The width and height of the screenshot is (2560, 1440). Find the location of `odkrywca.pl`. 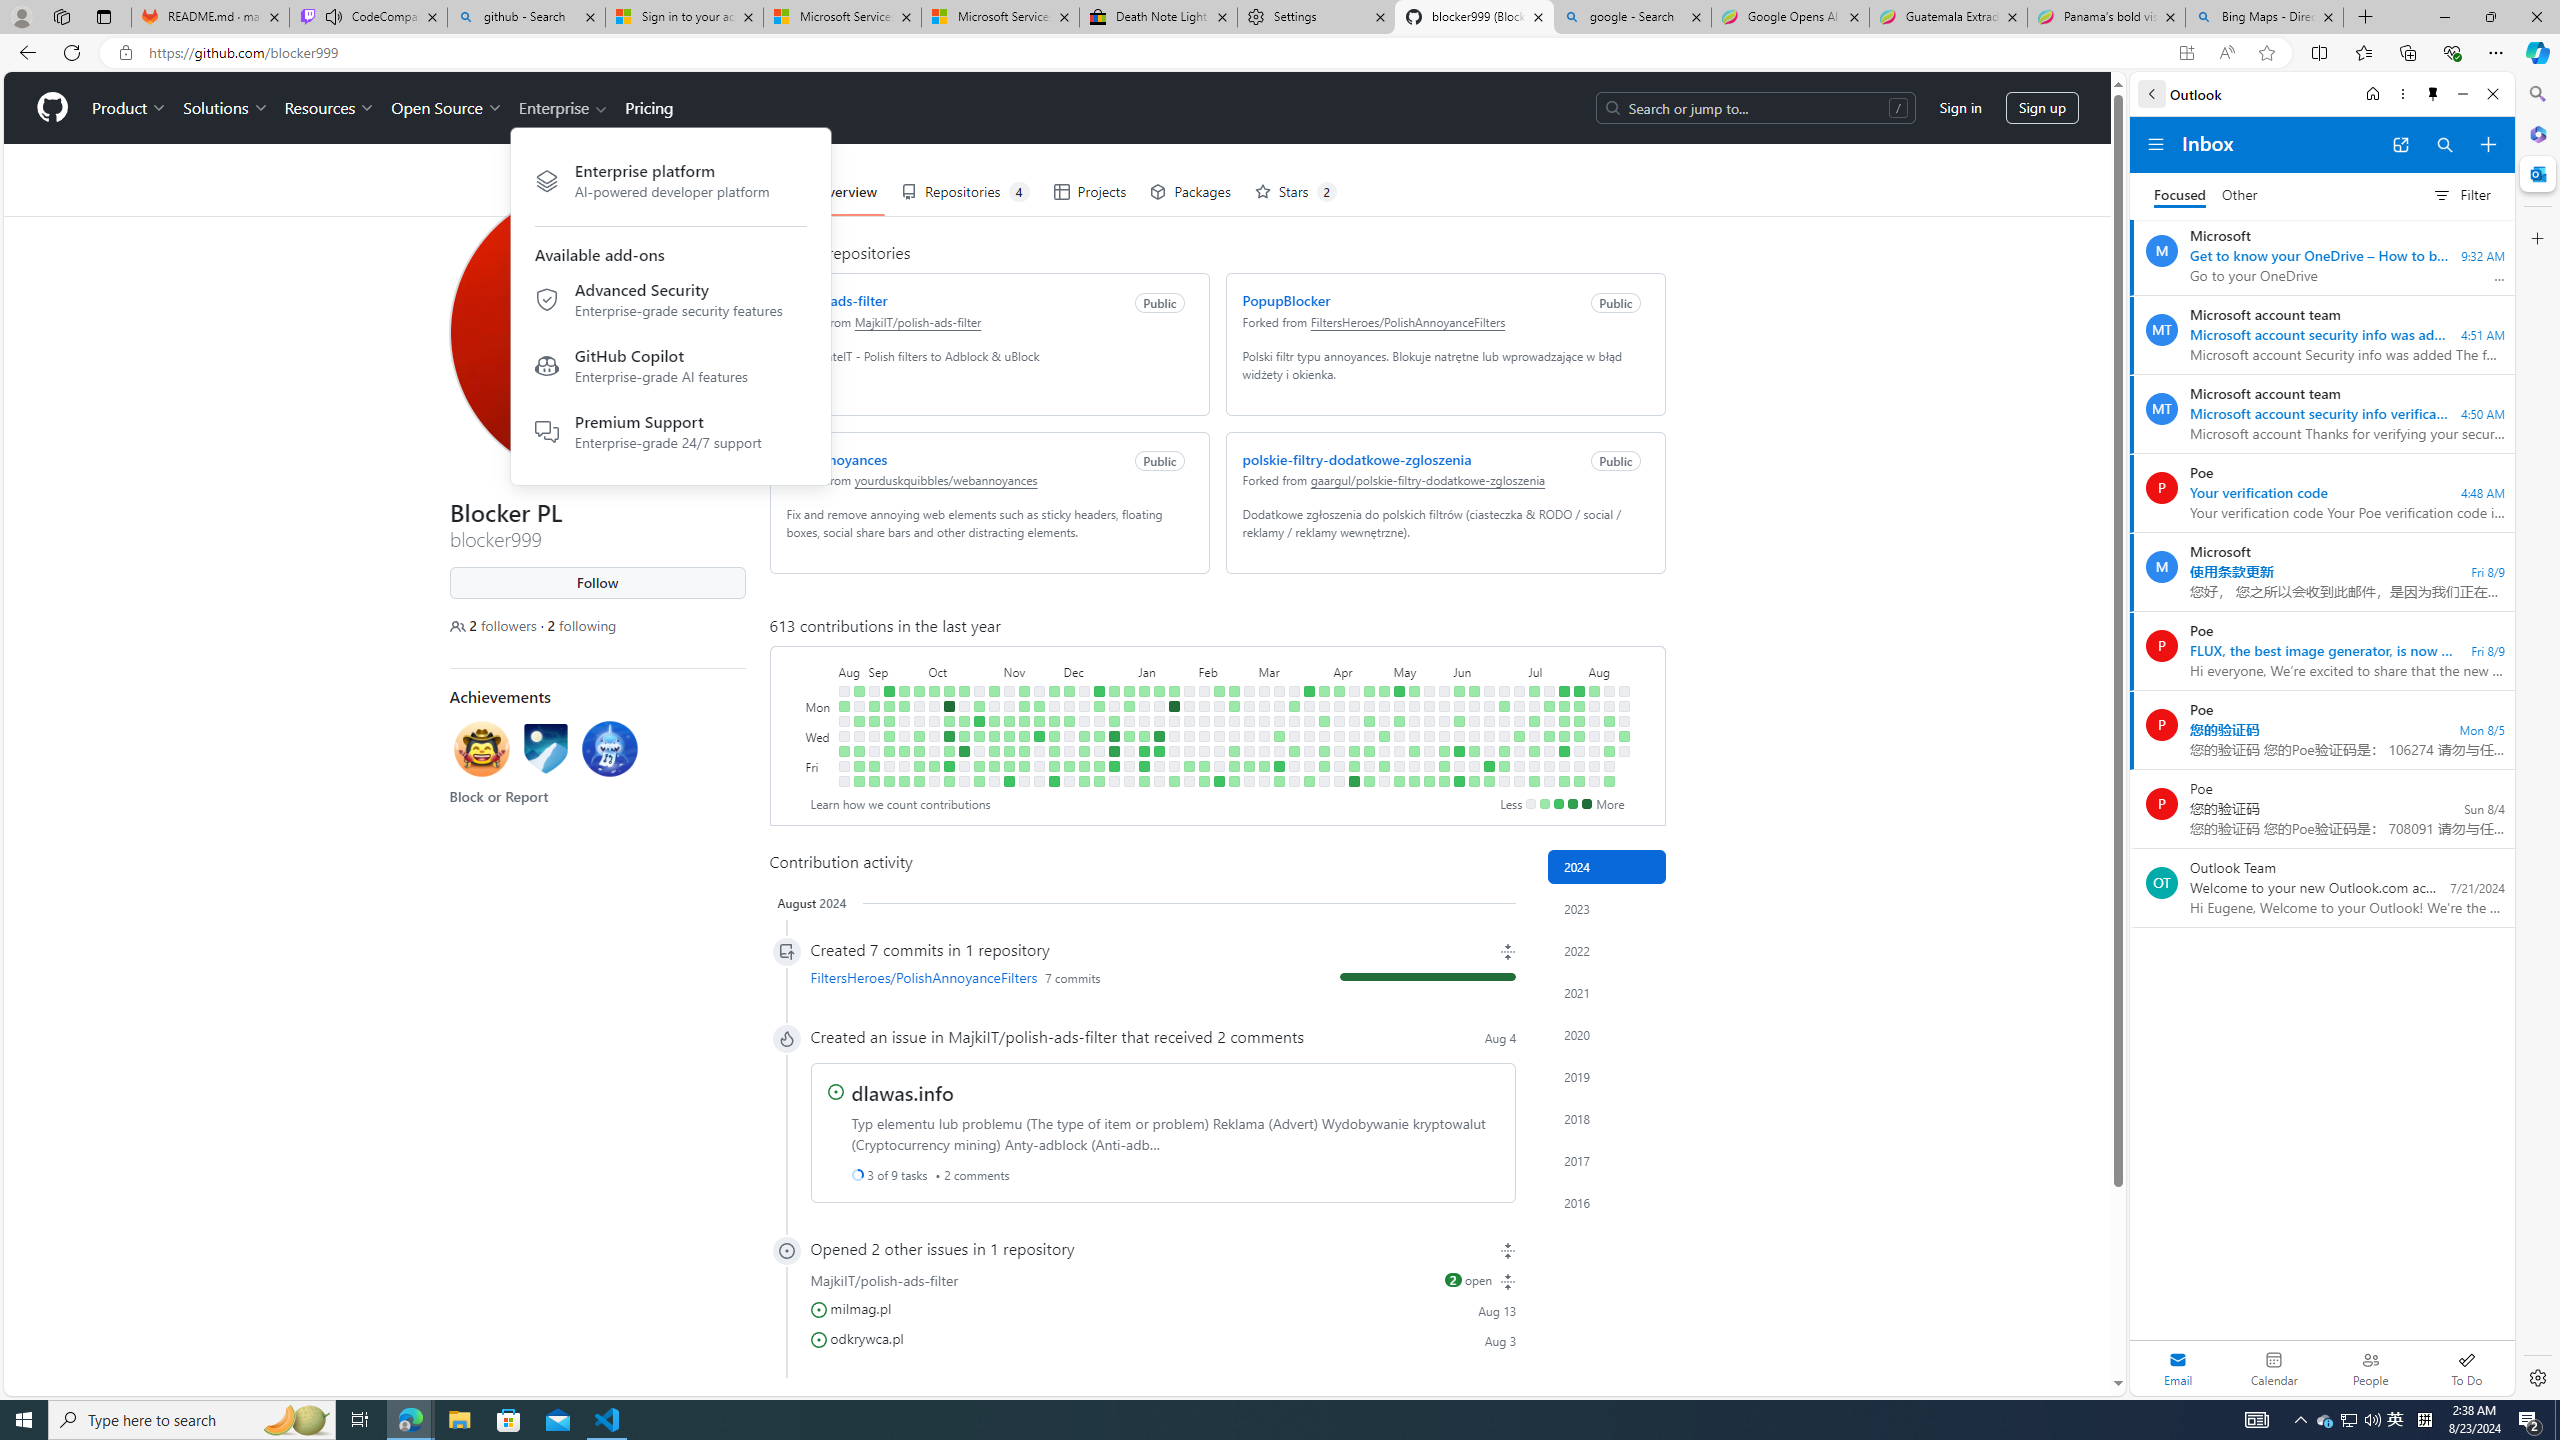

odkrywca.pl is located at coordinates (866, 1337).